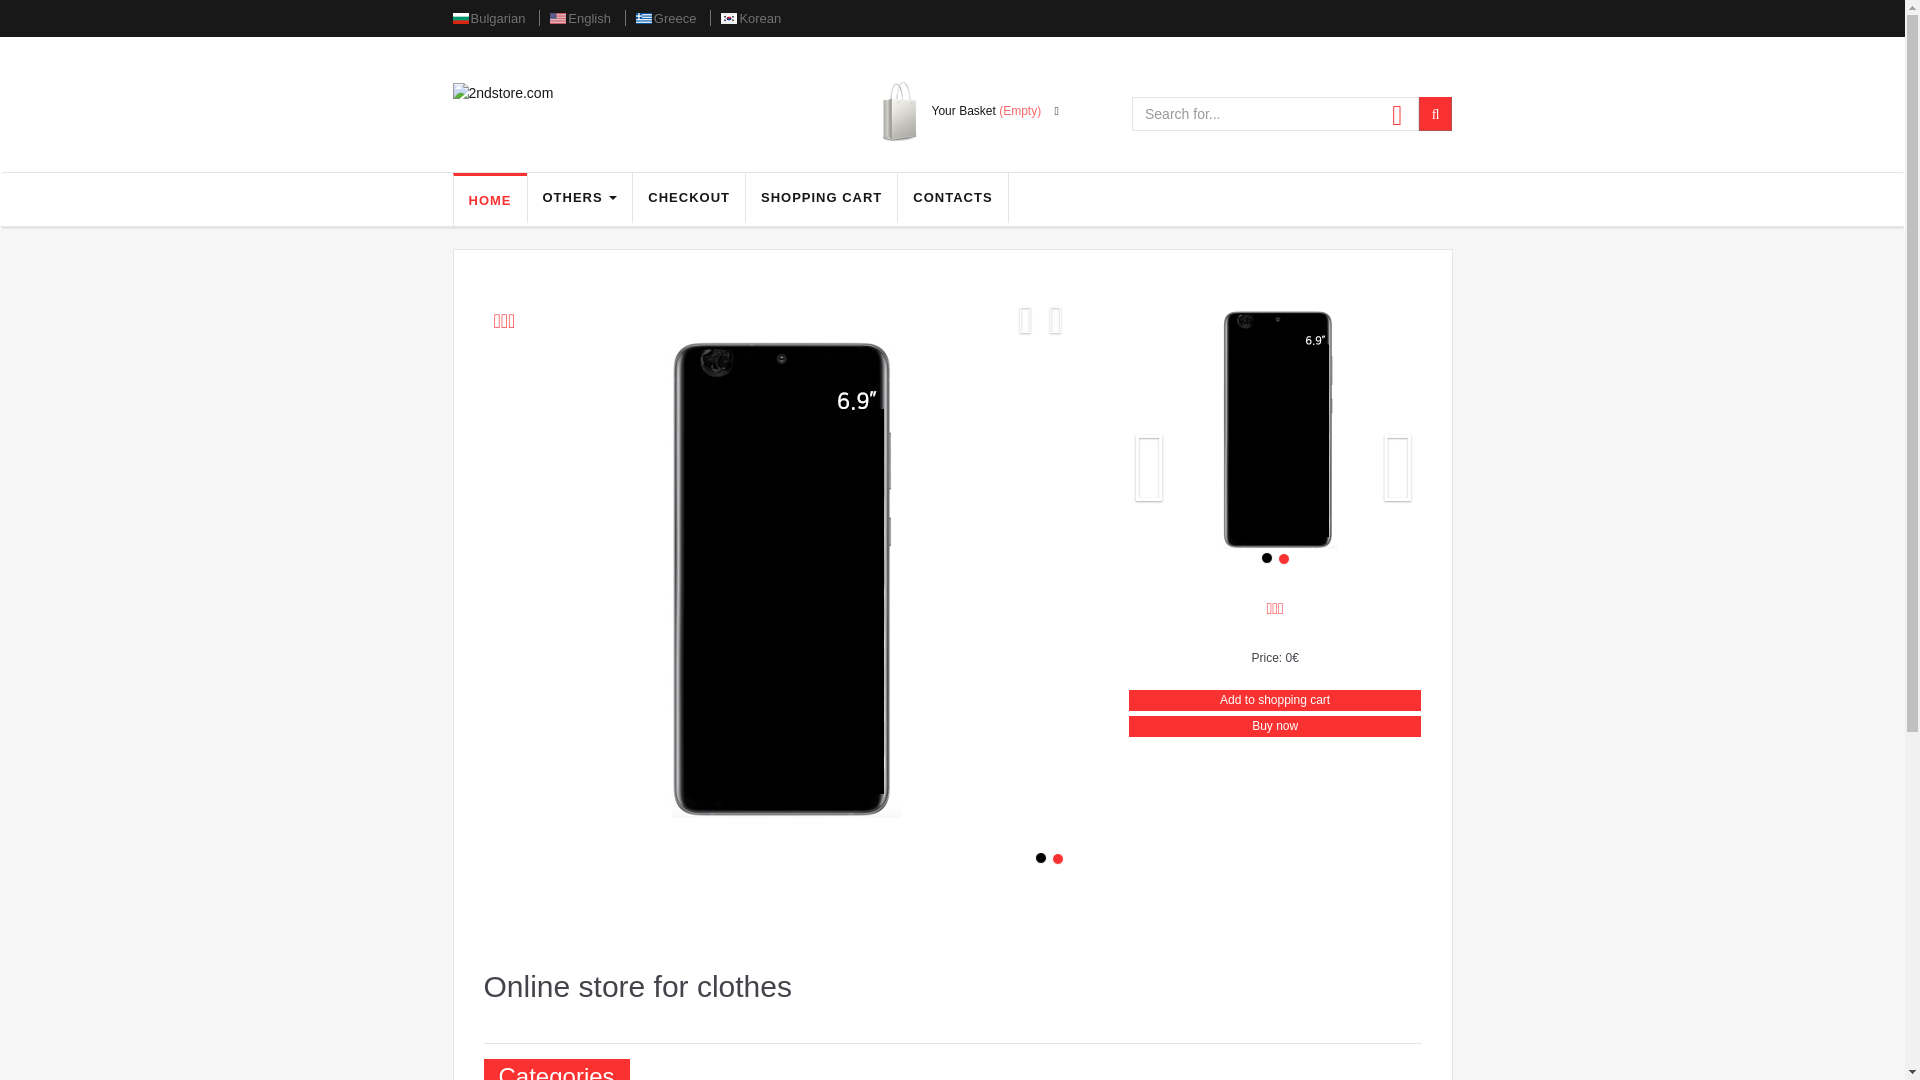 Image resolution: width=1920 pixels, height=1080 pixels. I want to click on Korean, so click(760, 18).